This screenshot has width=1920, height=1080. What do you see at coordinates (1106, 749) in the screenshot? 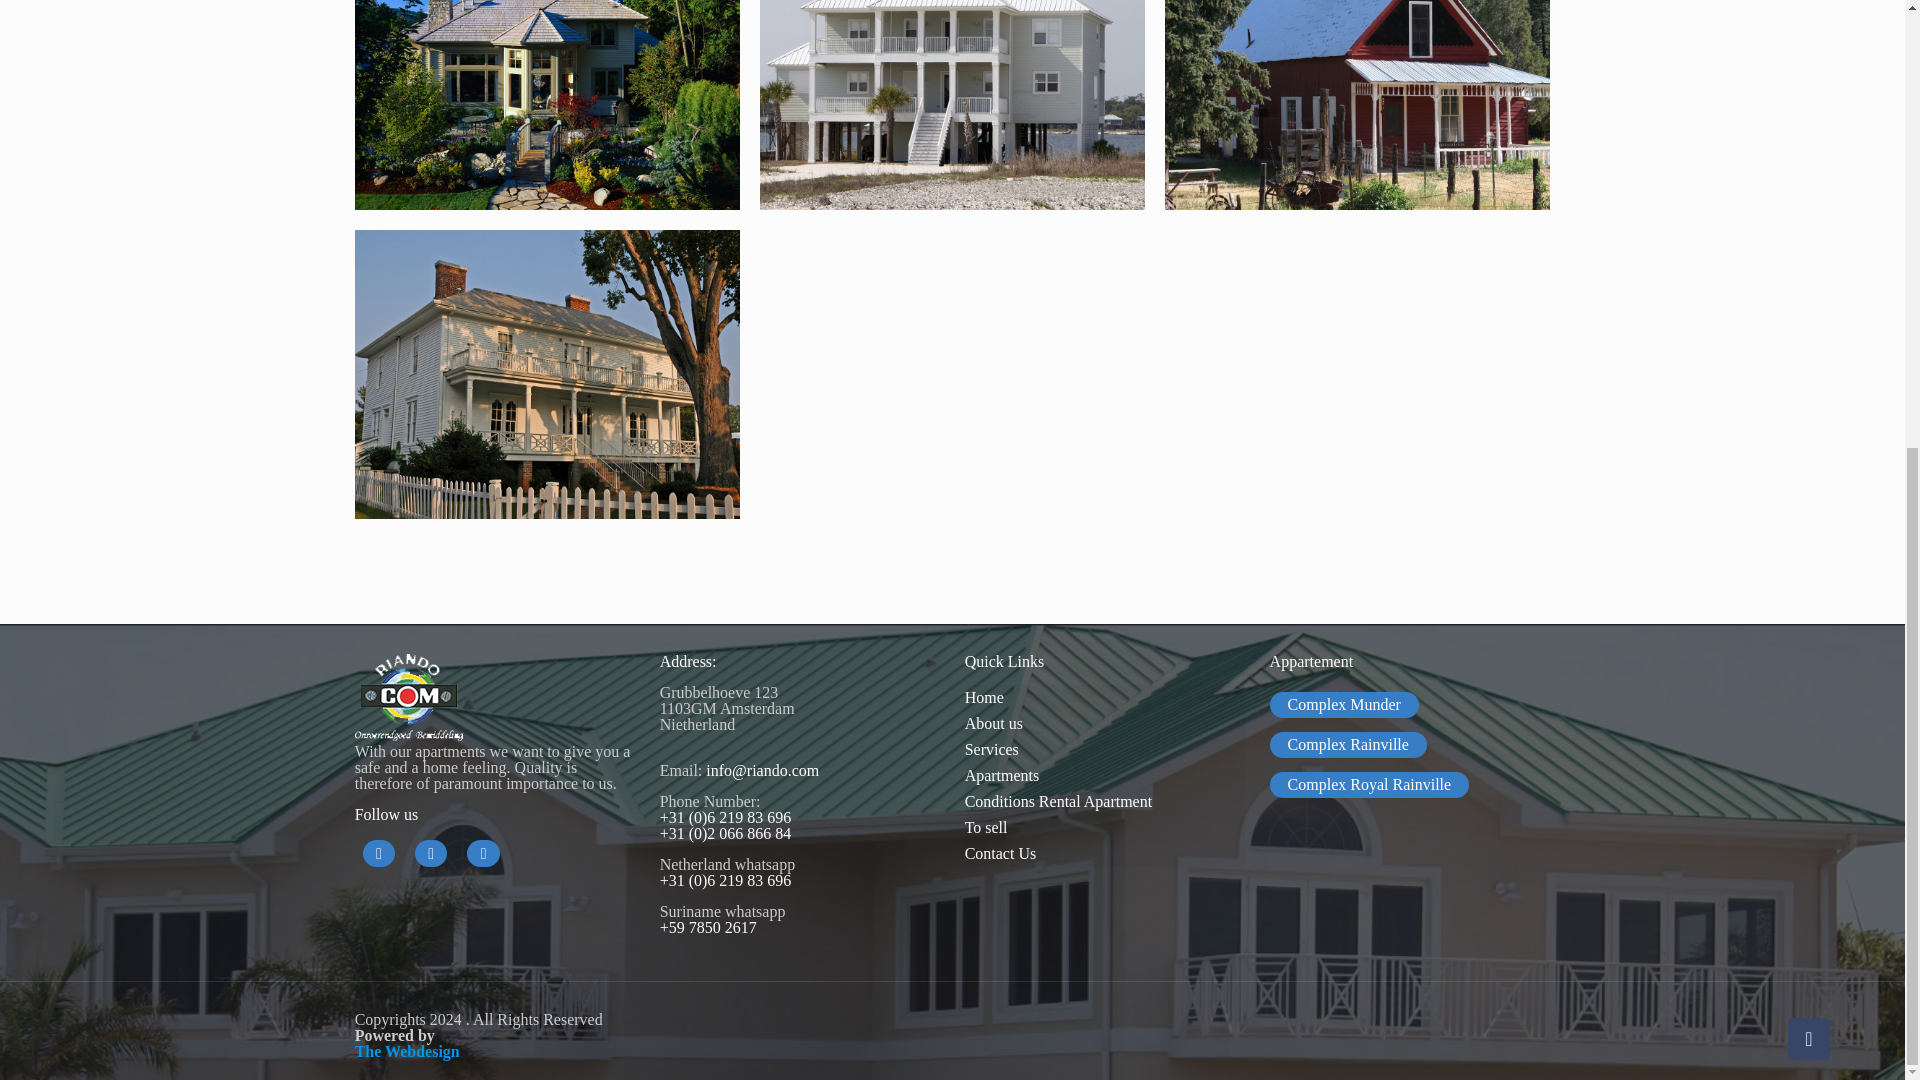
I see `Services` at bounding box center [1106, 749].